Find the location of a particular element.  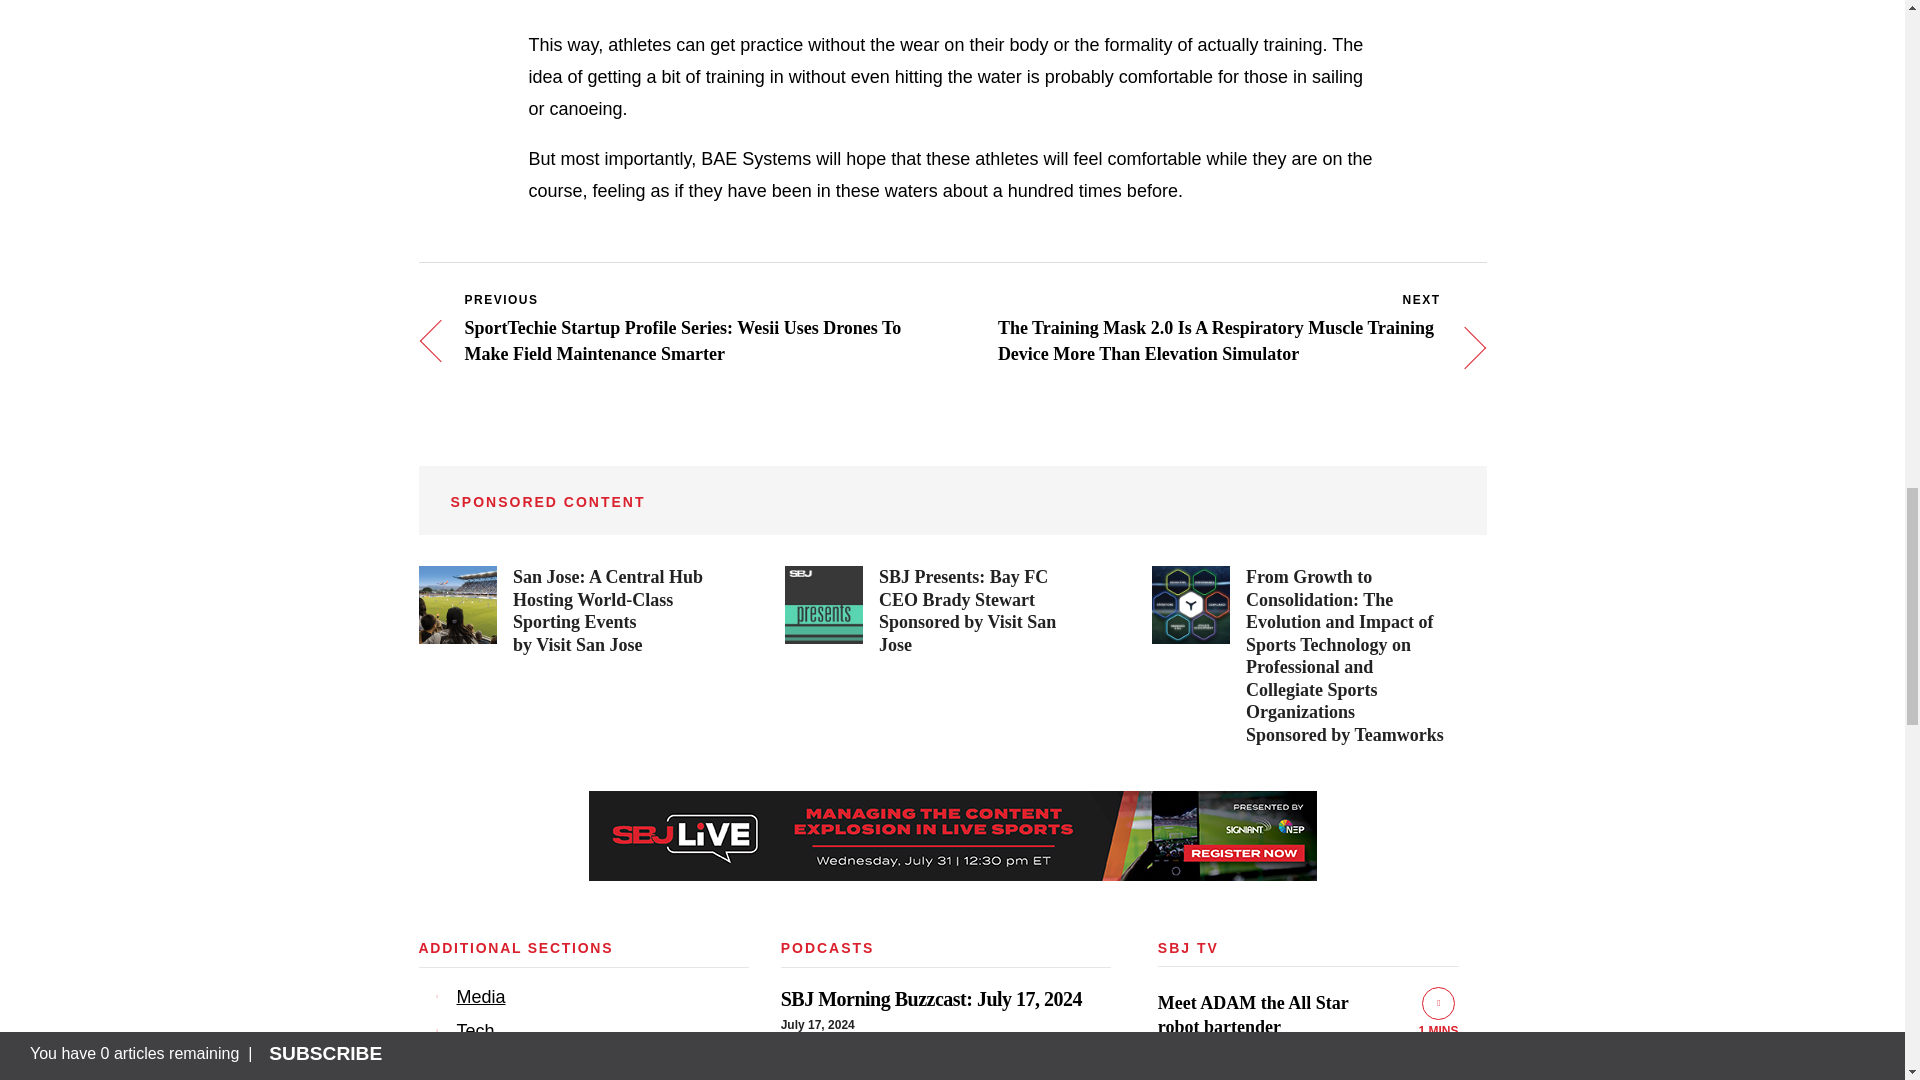

3rd party ad content is located at coordinates (951, 836).